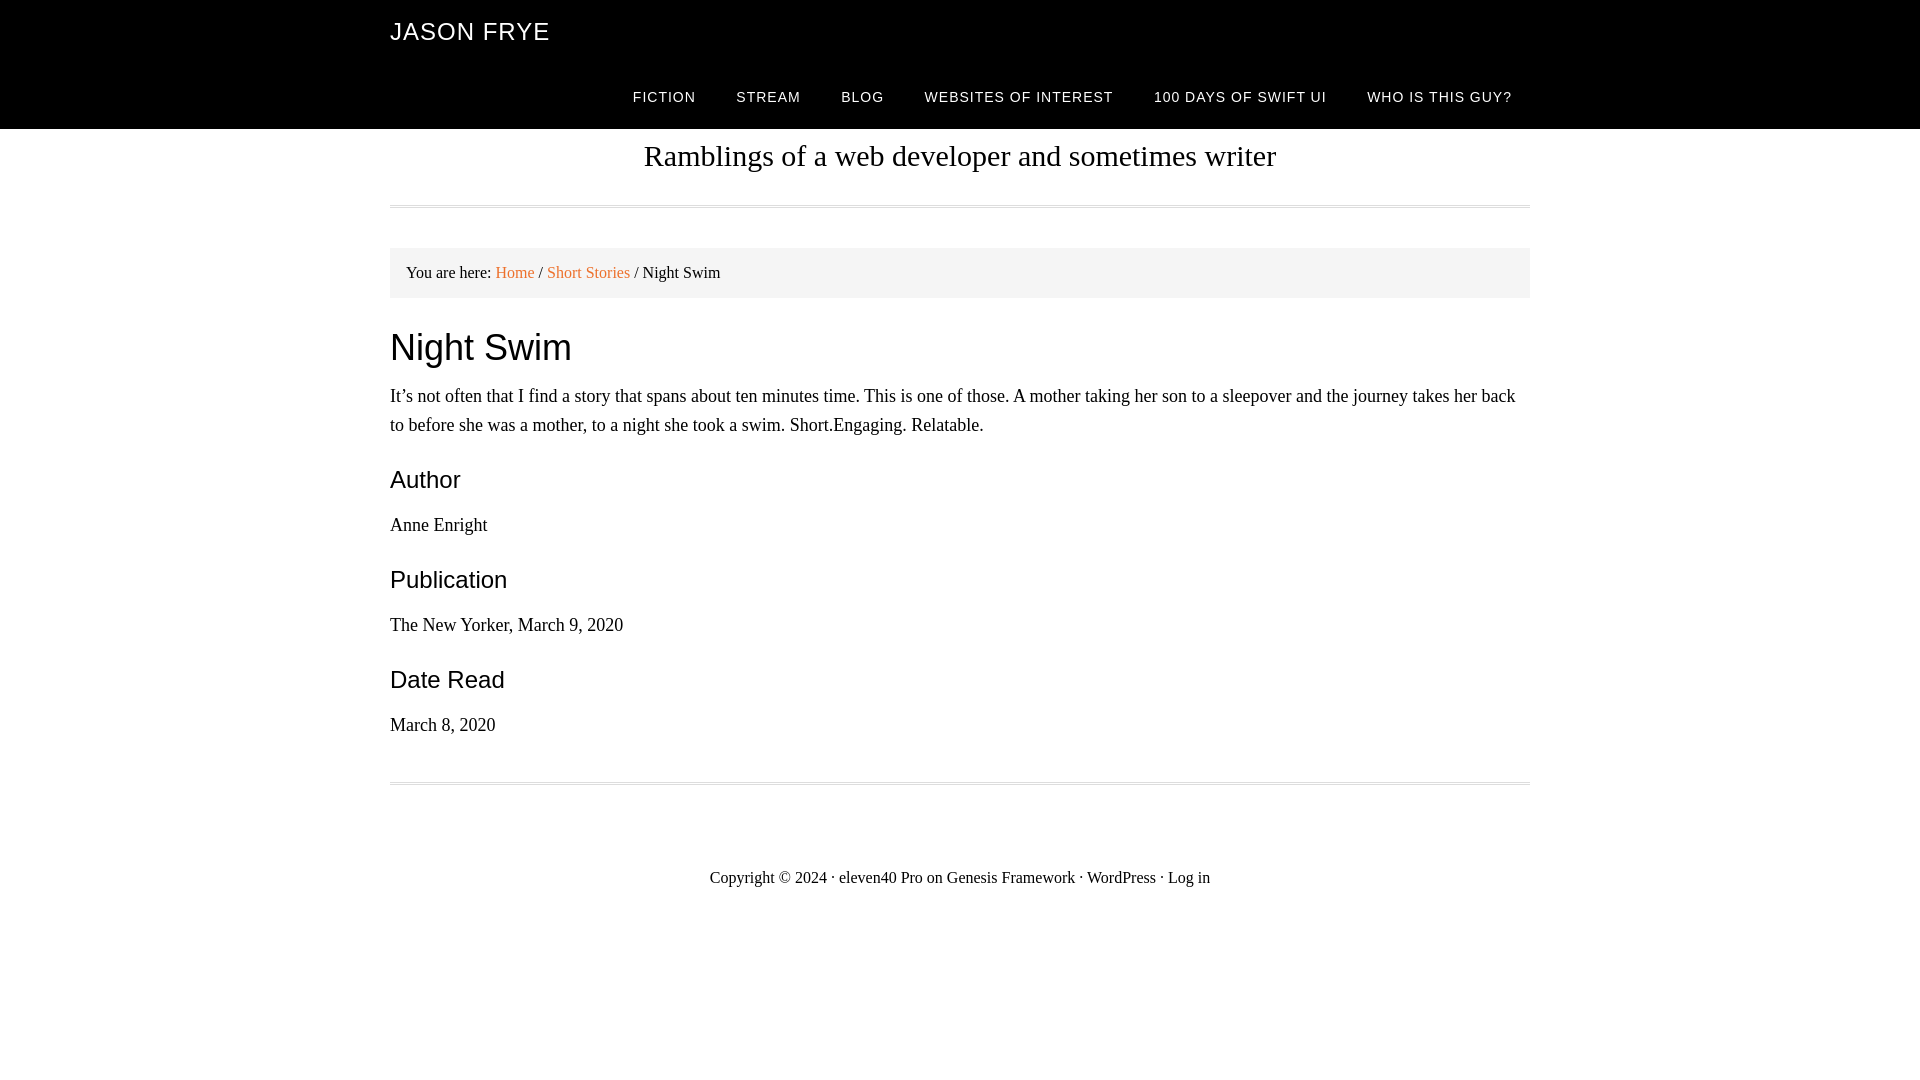 The image size is (1920, 1080). Describe the element at coordinates (1010, 877) in the screenshot. I see `Genesis Framework` at that location.